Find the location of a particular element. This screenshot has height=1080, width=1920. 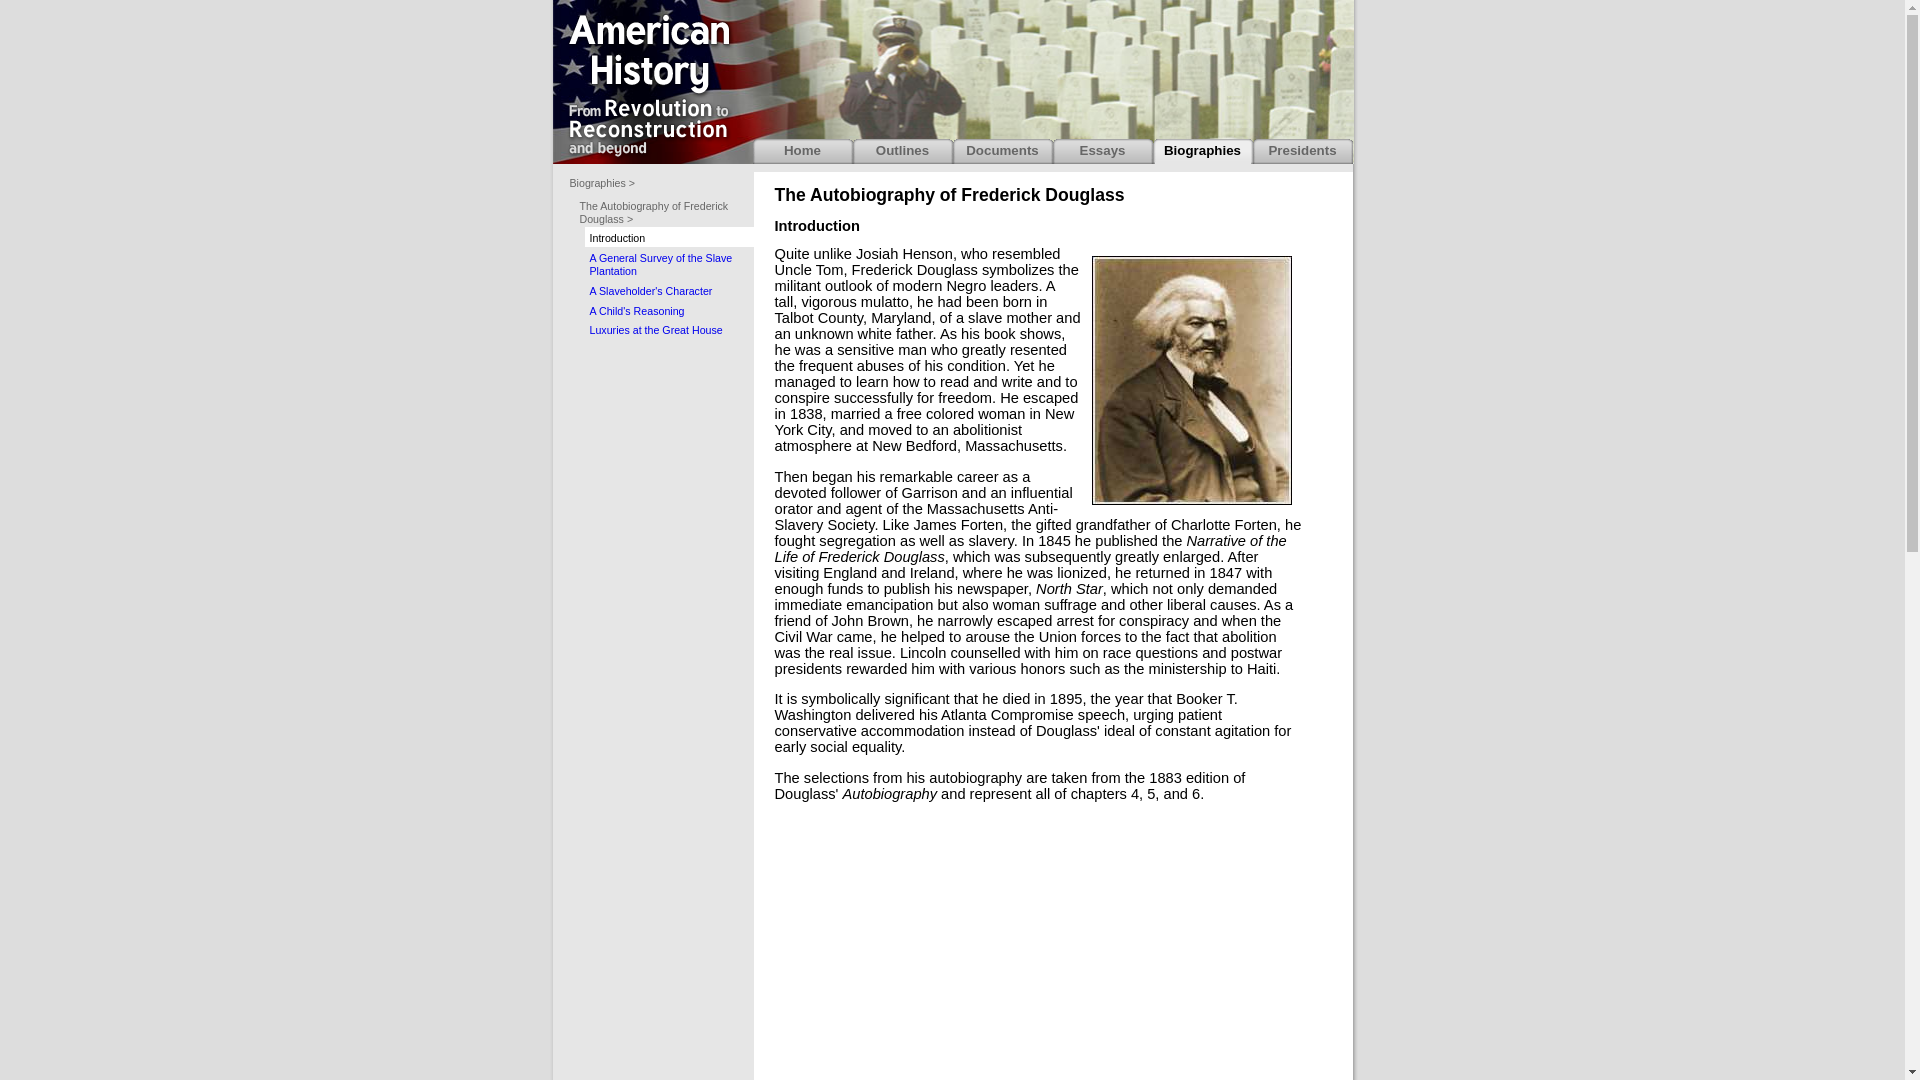

Luxuries at the Great House is located at coordinates (668, 328).